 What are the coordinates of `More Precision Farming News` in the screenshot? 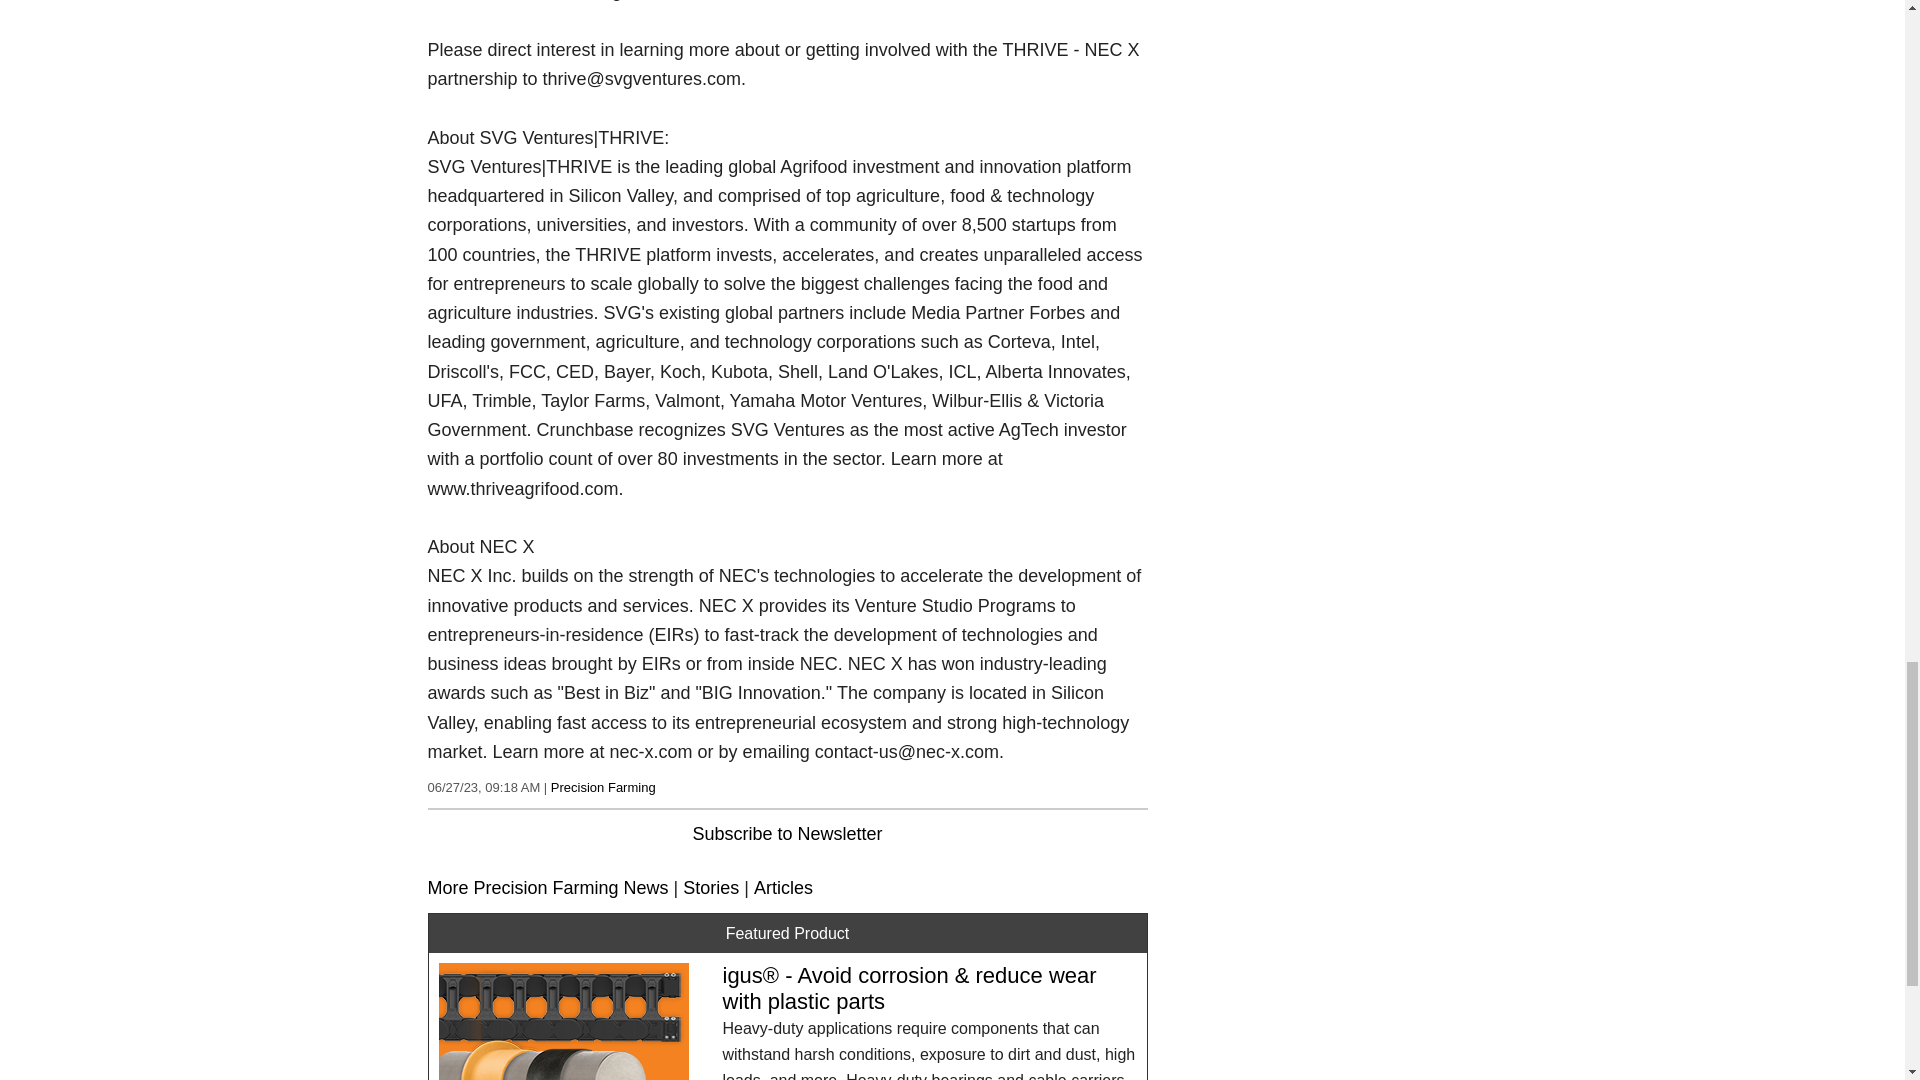 It's located at (548, 888).